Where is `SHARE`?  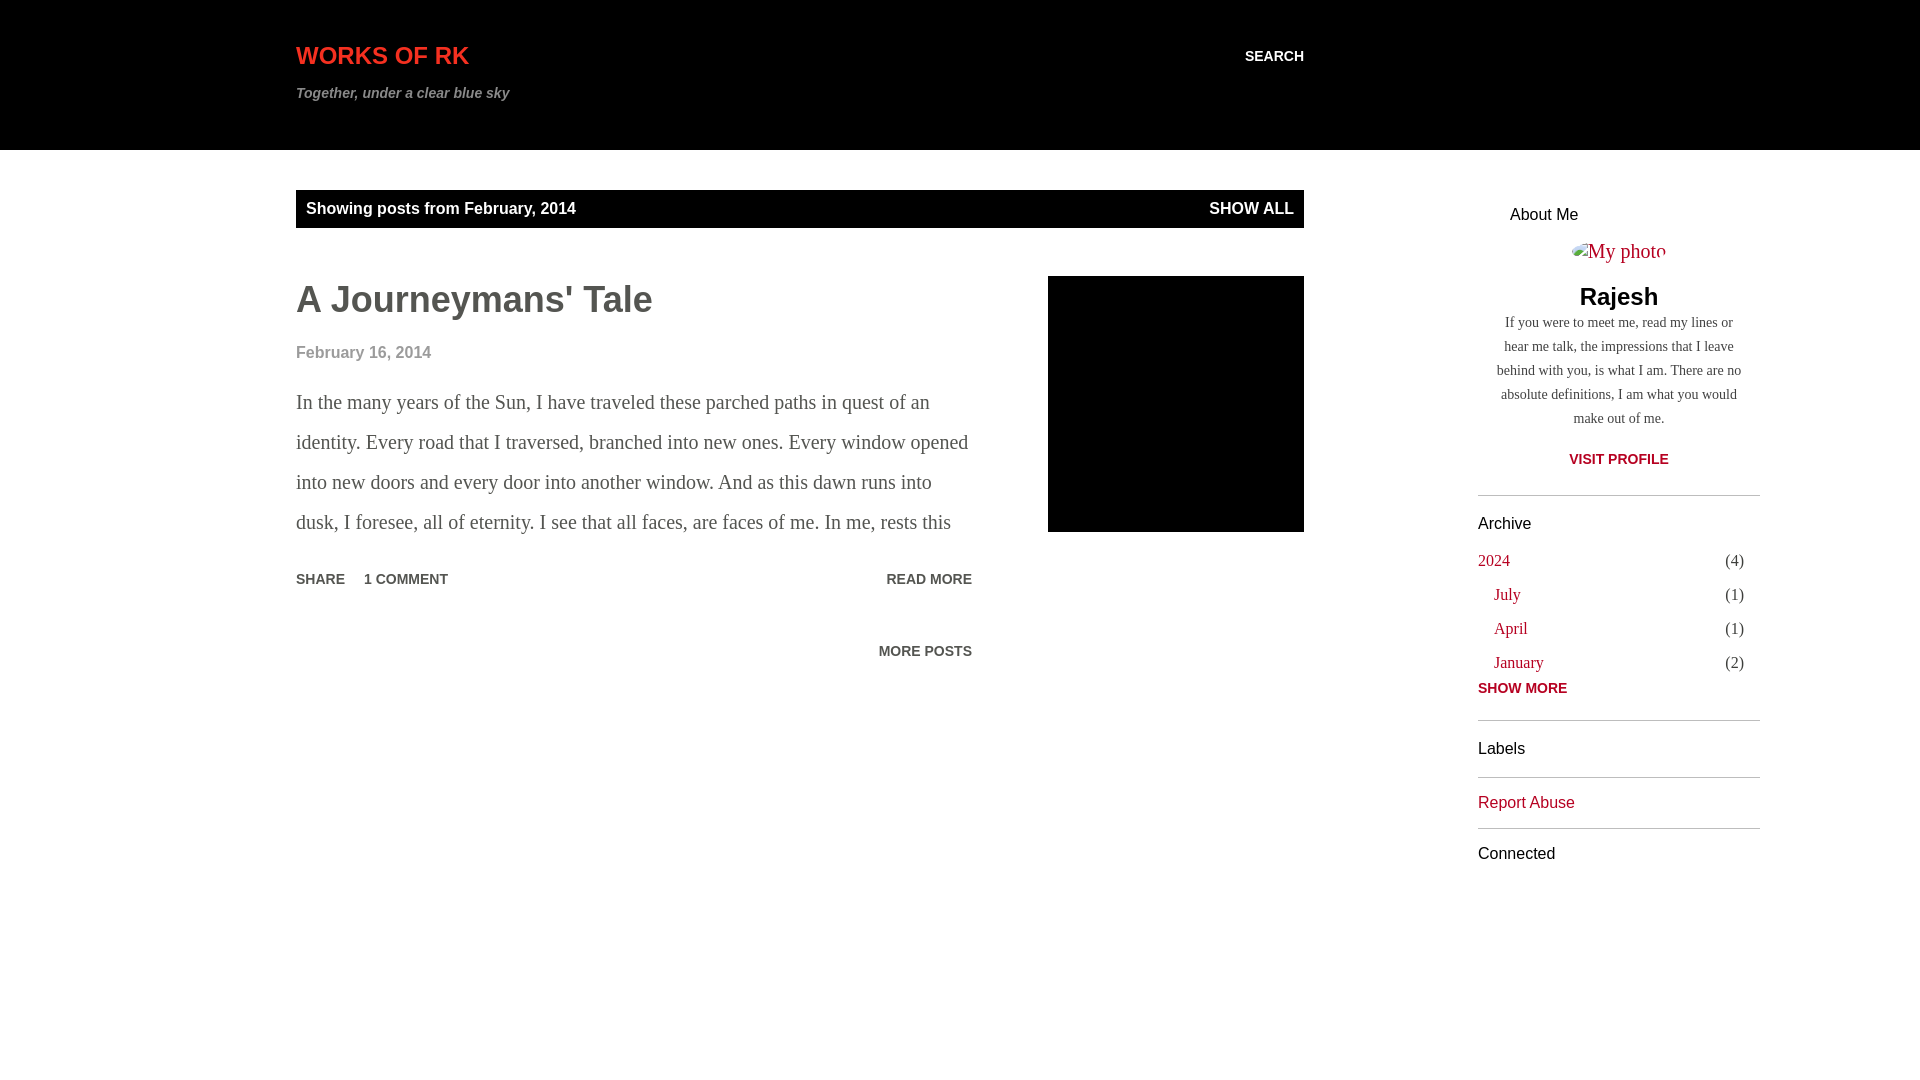 SHARE is located at coordinates (1518, 662).